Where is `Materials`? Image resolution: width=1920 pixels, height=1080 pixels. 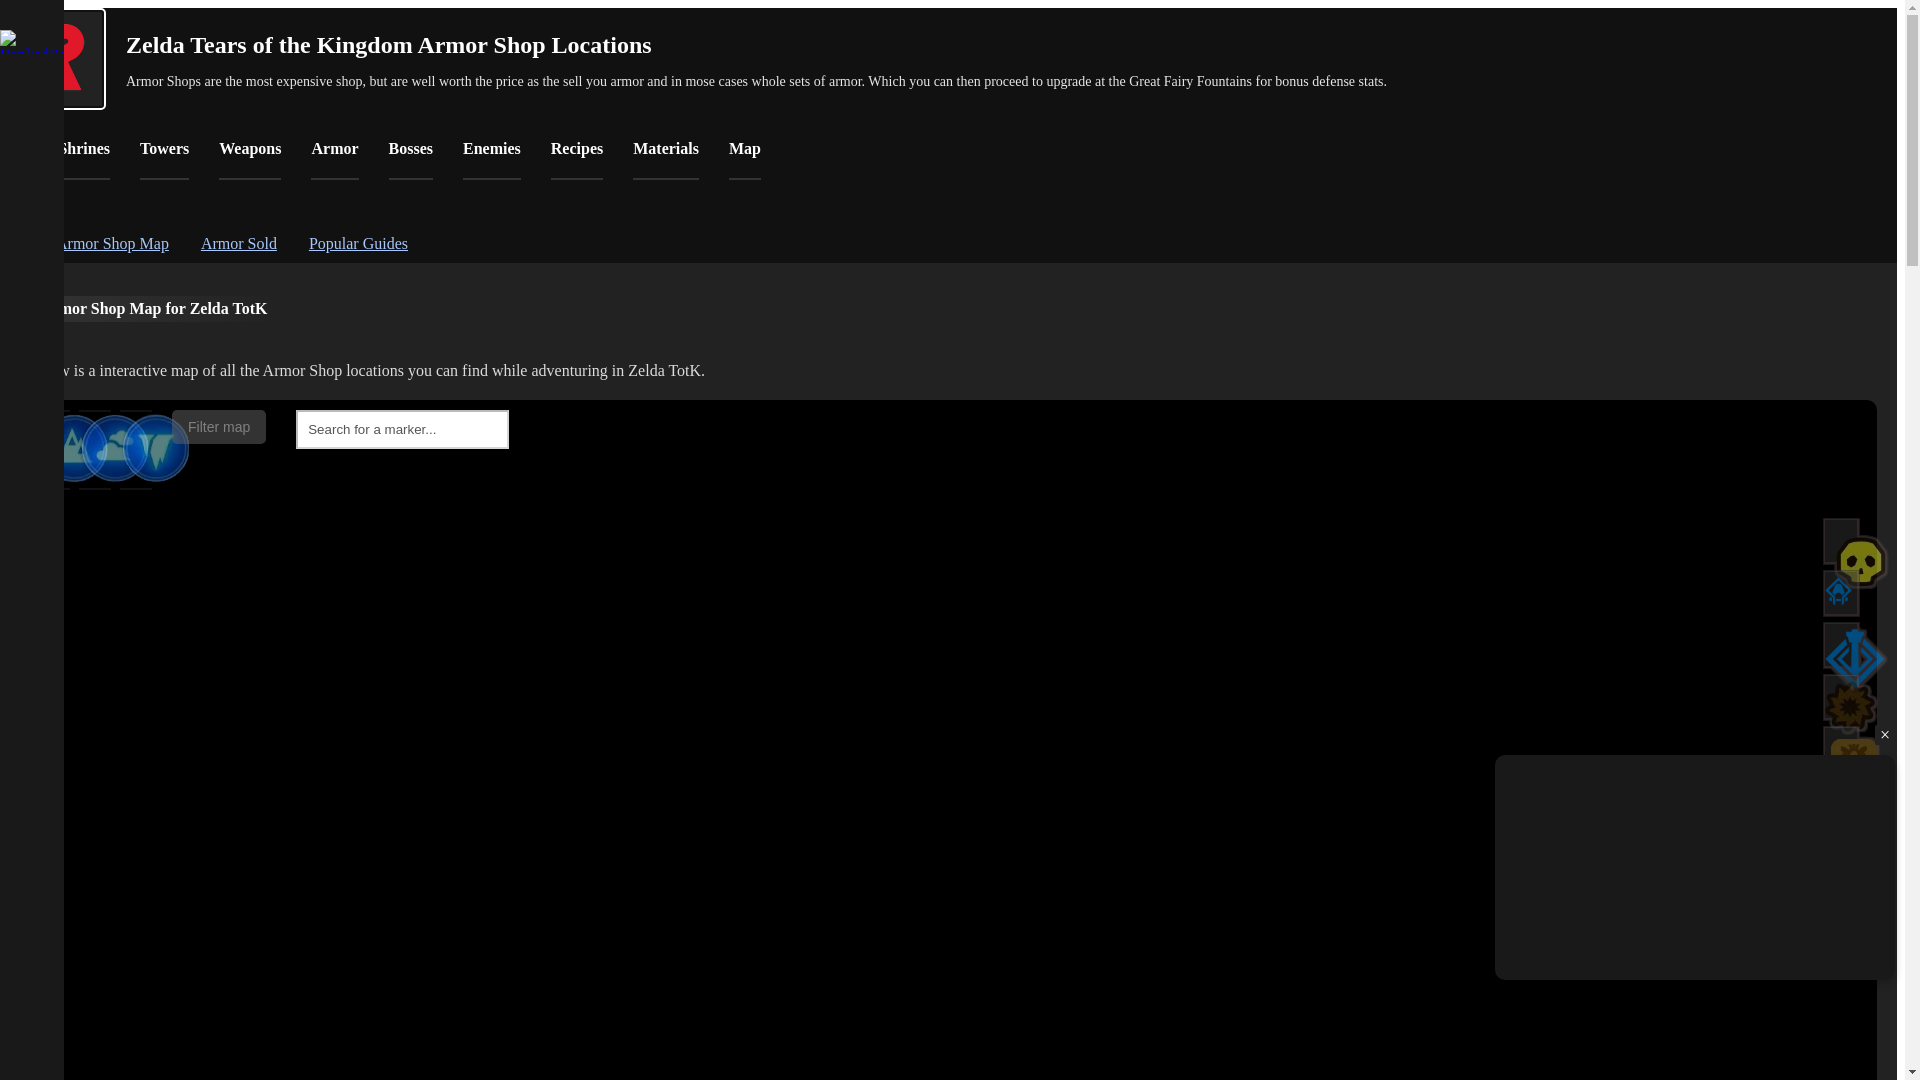
Materials is located at coordinates (666, 160).